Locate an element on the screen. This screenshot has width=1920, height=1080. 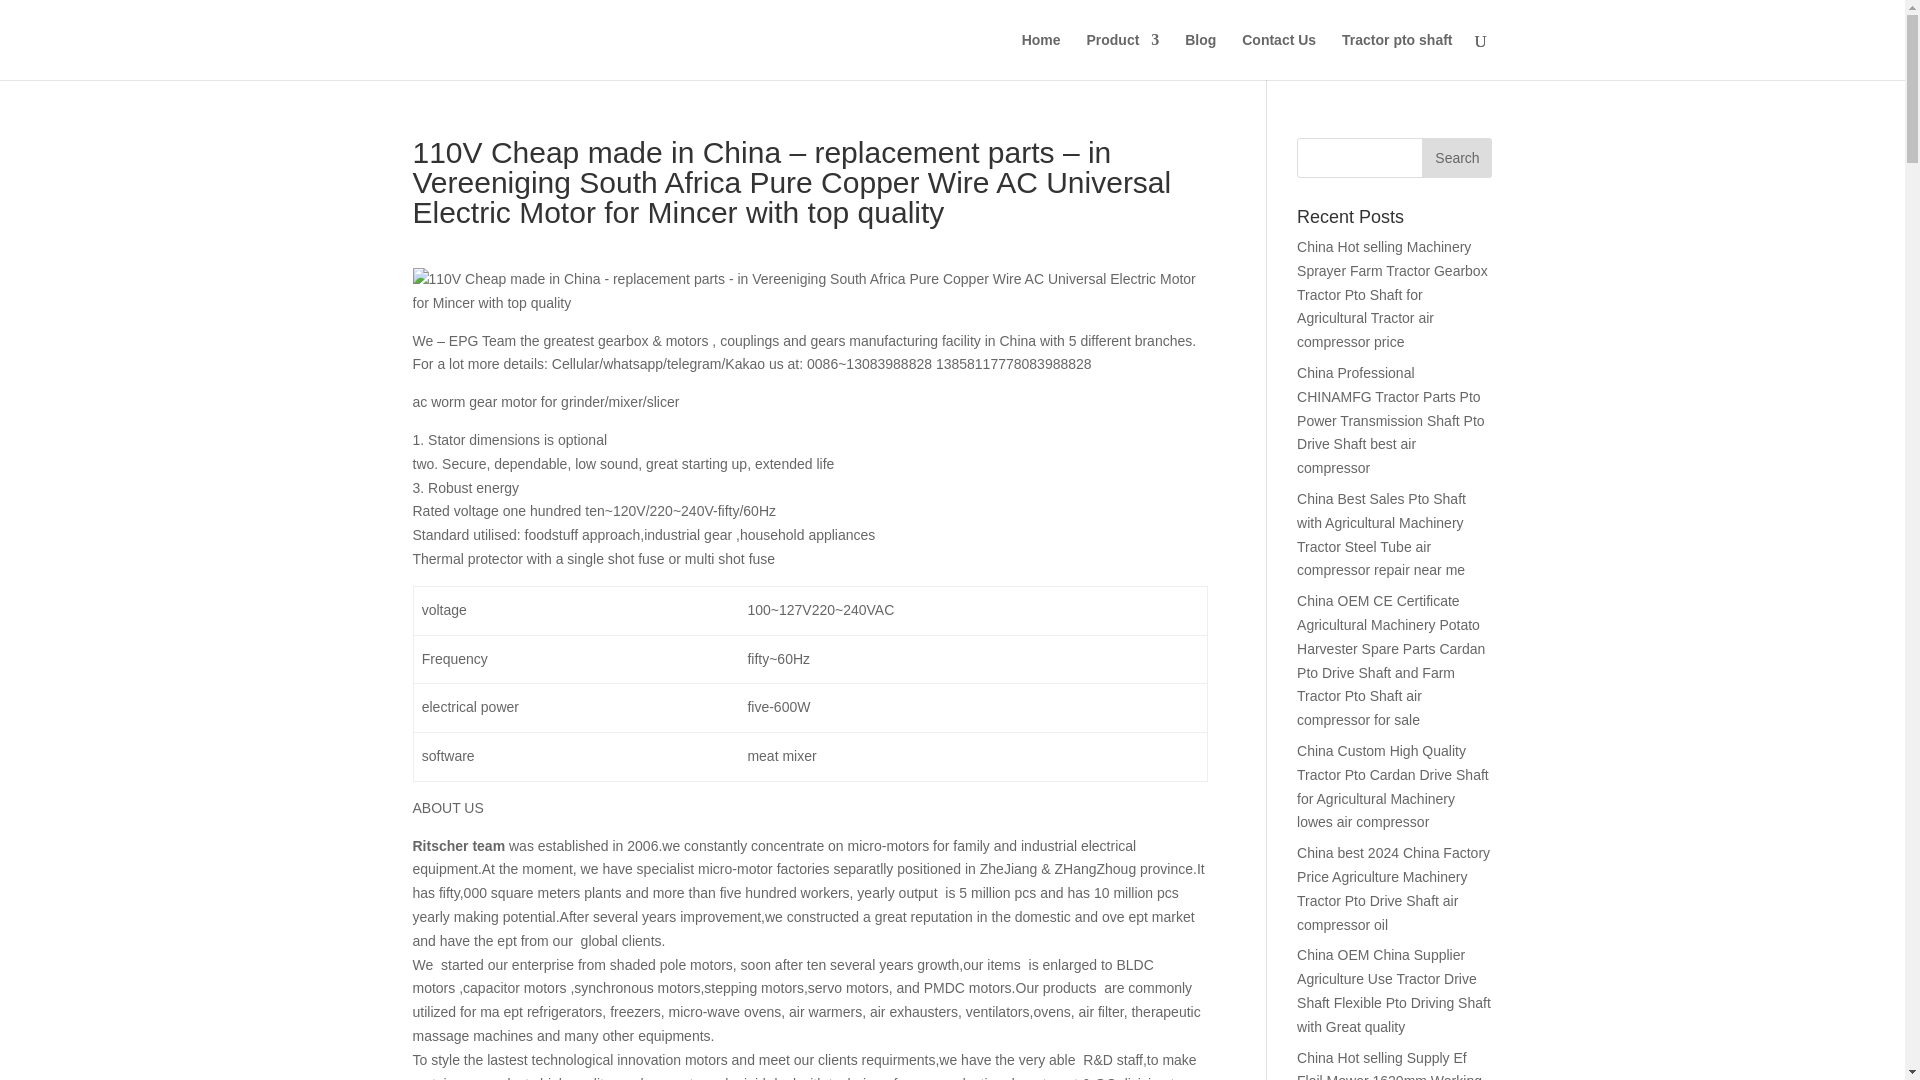
Tractor pto shaft is located at coordinates (1396, 56).